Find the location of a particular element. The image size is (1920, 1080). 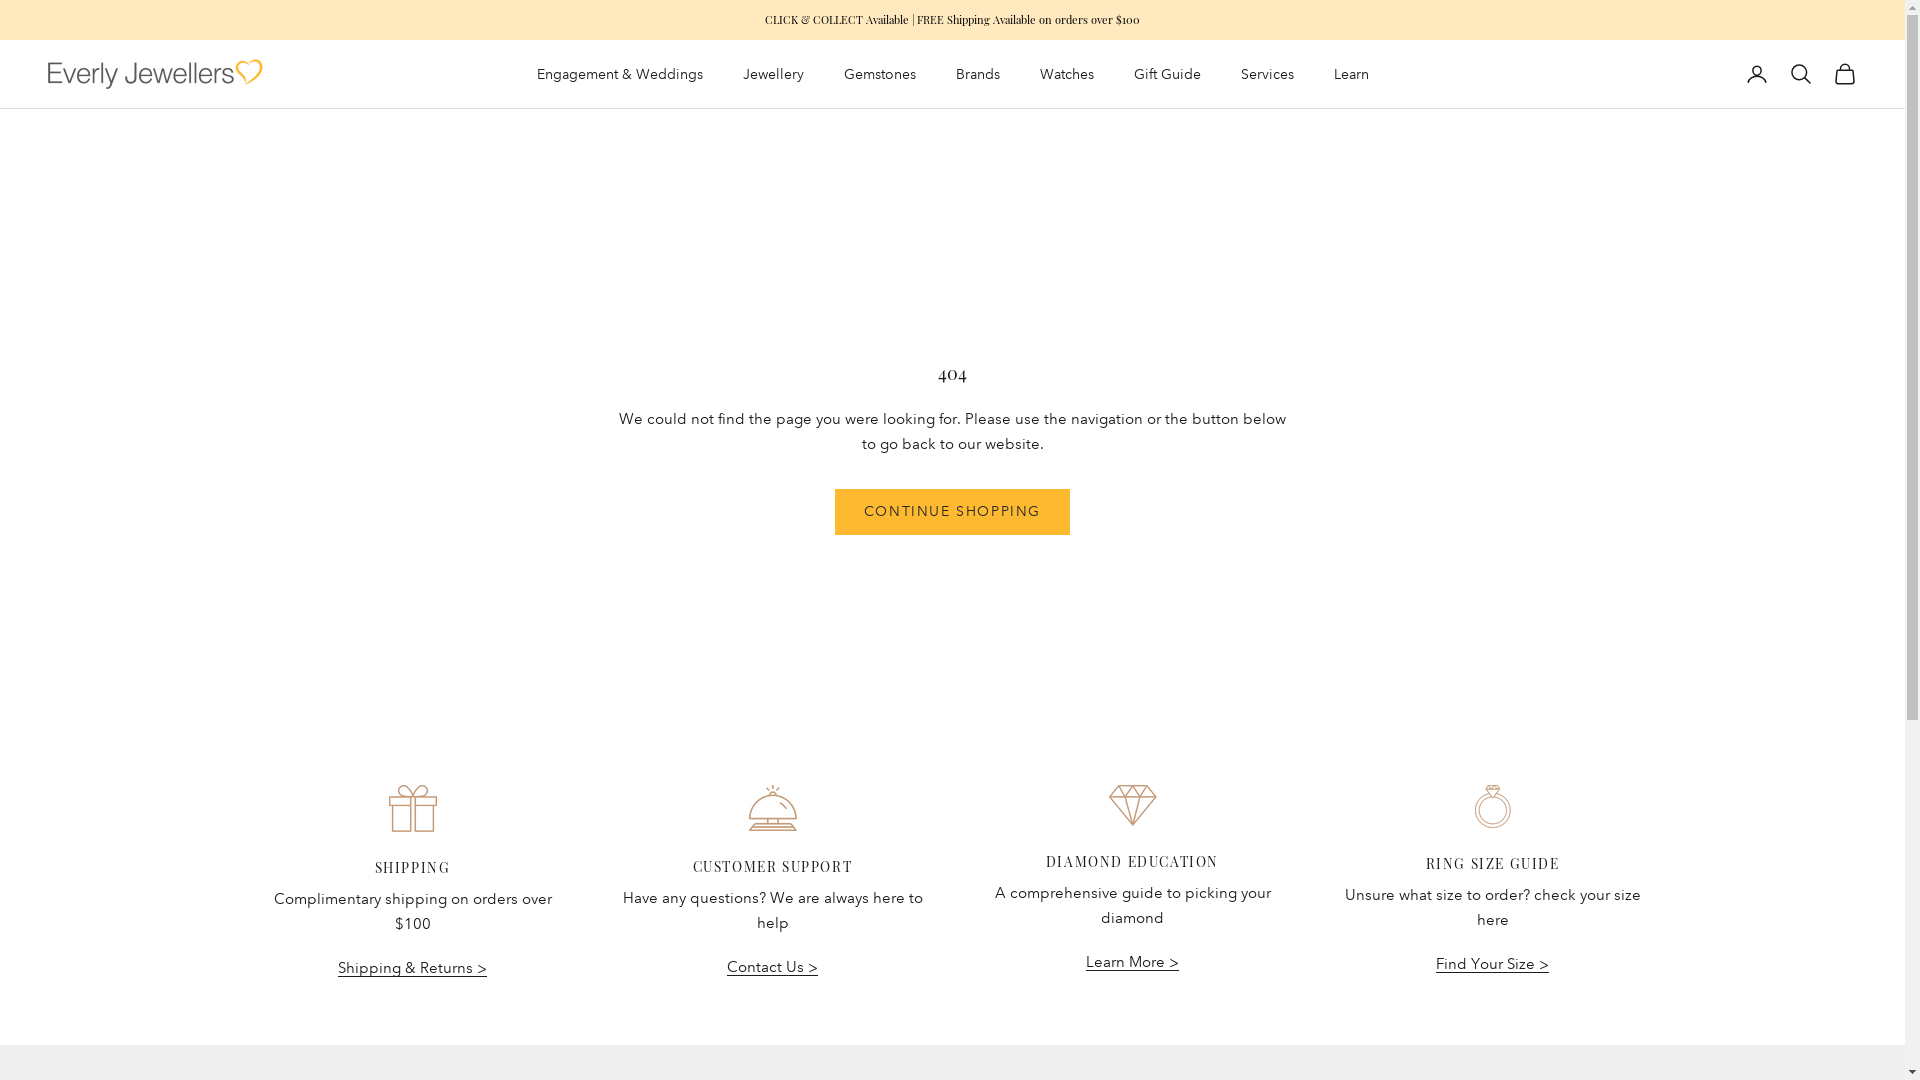

Everly Jewellers is located at coordinates (156, 74).